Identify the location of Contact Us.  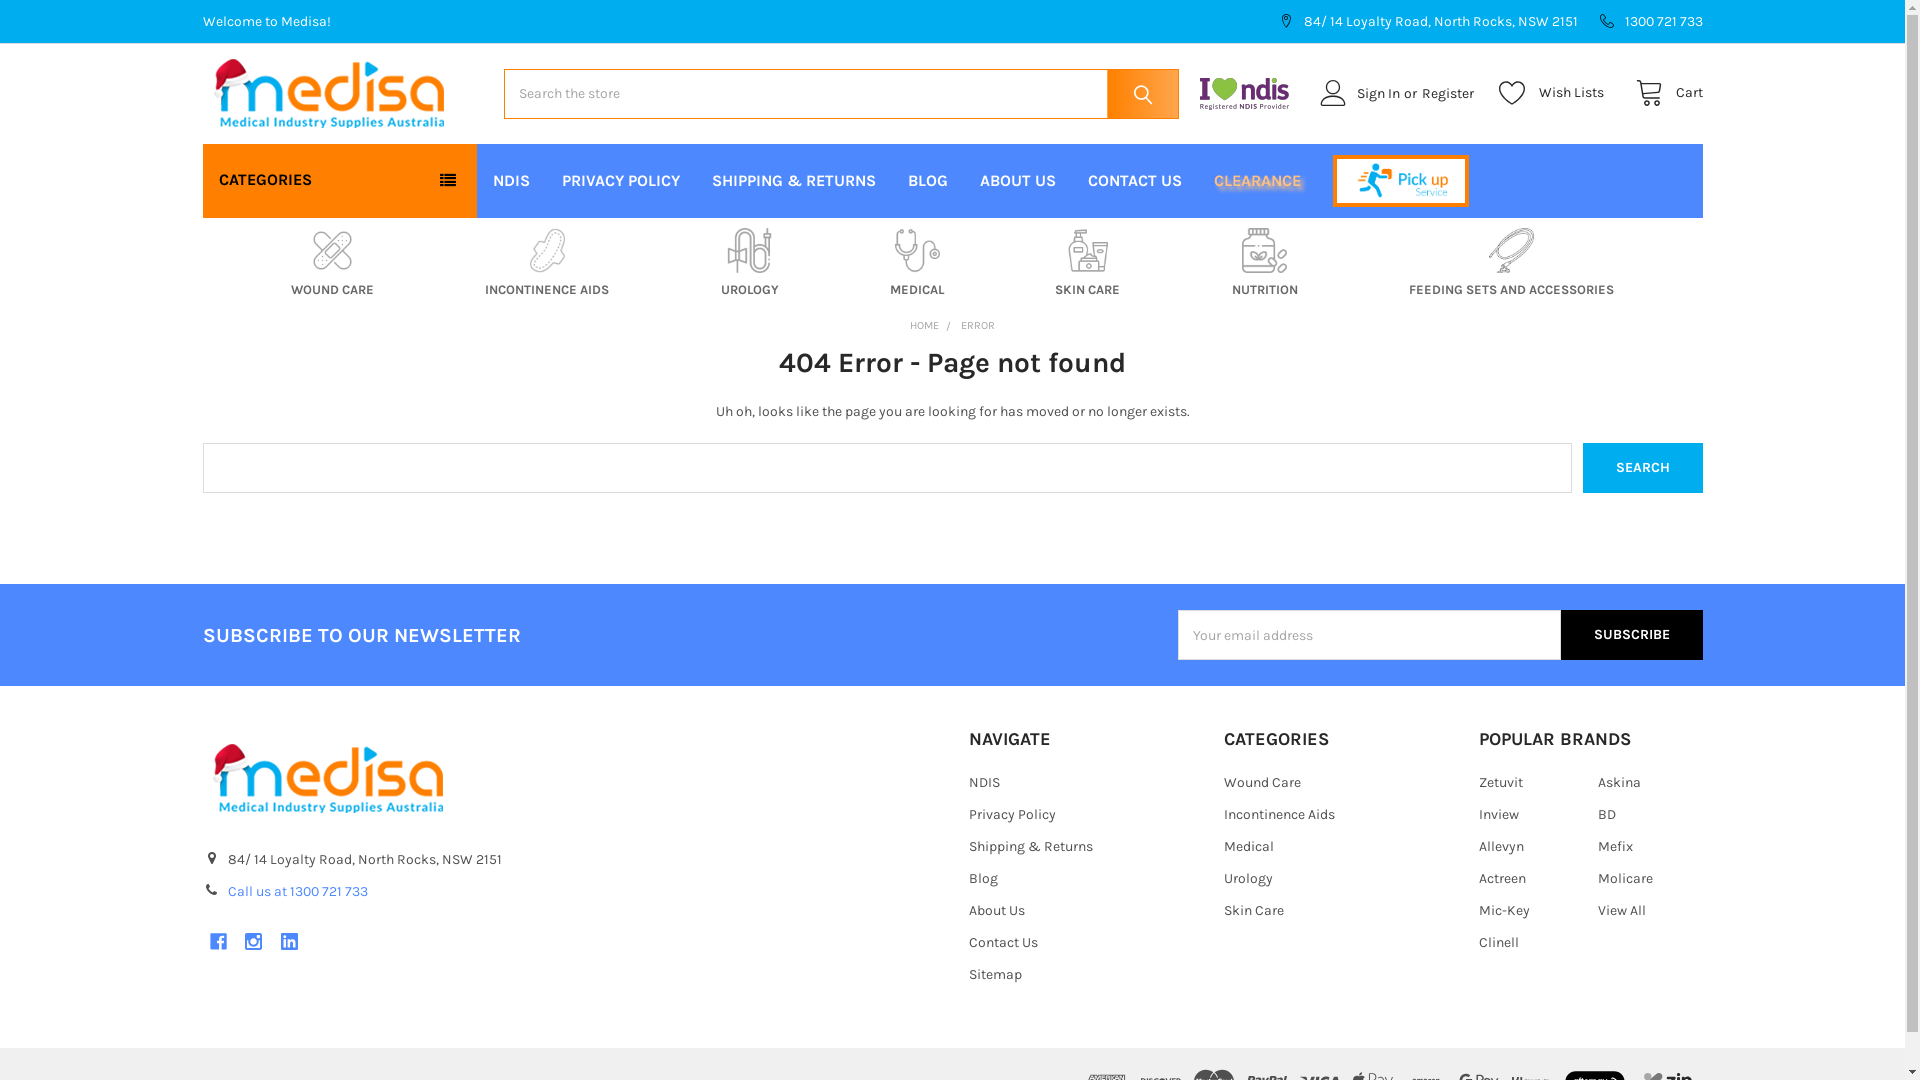
(1002, 942).